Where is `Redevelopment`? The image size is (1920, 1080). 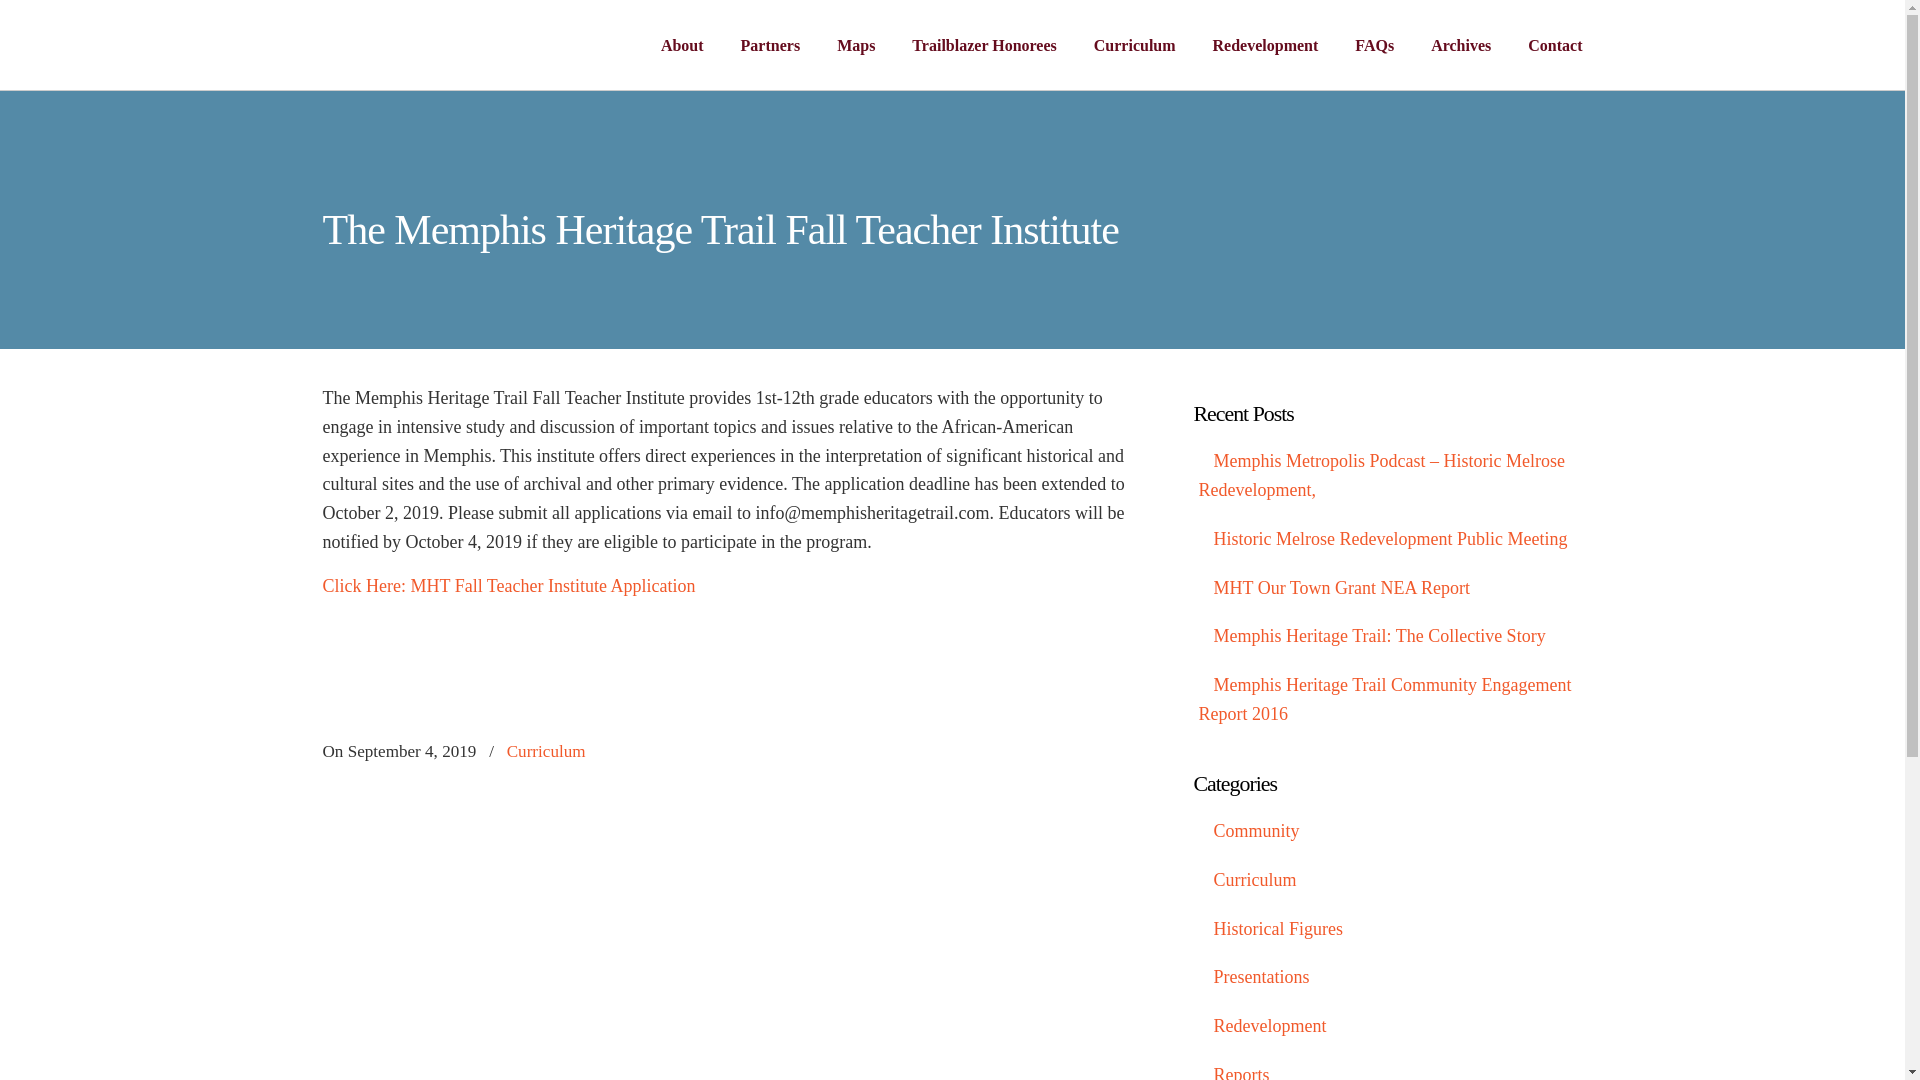
Redevelopment is located at coordinates (1265, 45).